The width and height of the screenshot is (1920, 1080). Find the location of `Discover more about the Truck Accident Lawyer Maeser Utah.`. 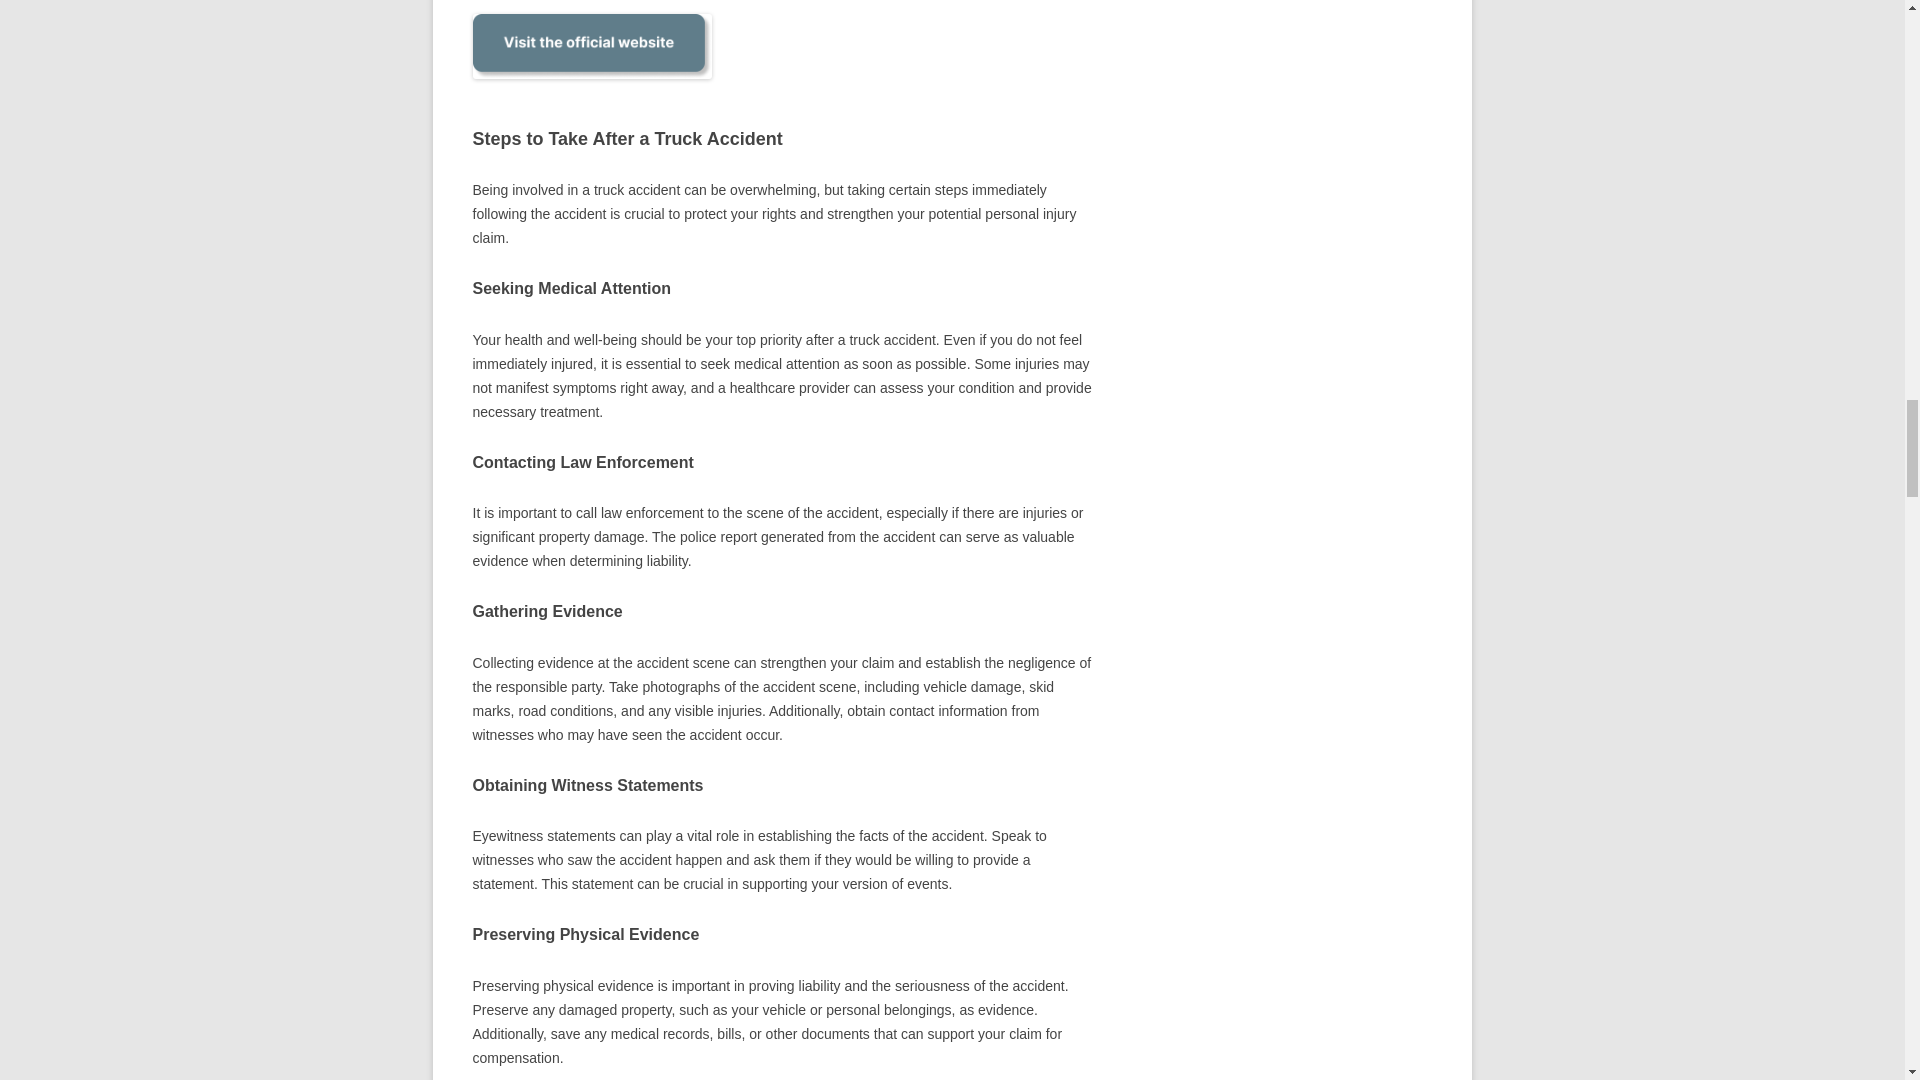

Discover more about the Truck Accident Lawyer Maeser Utah. is located at coordinates (591, 89).